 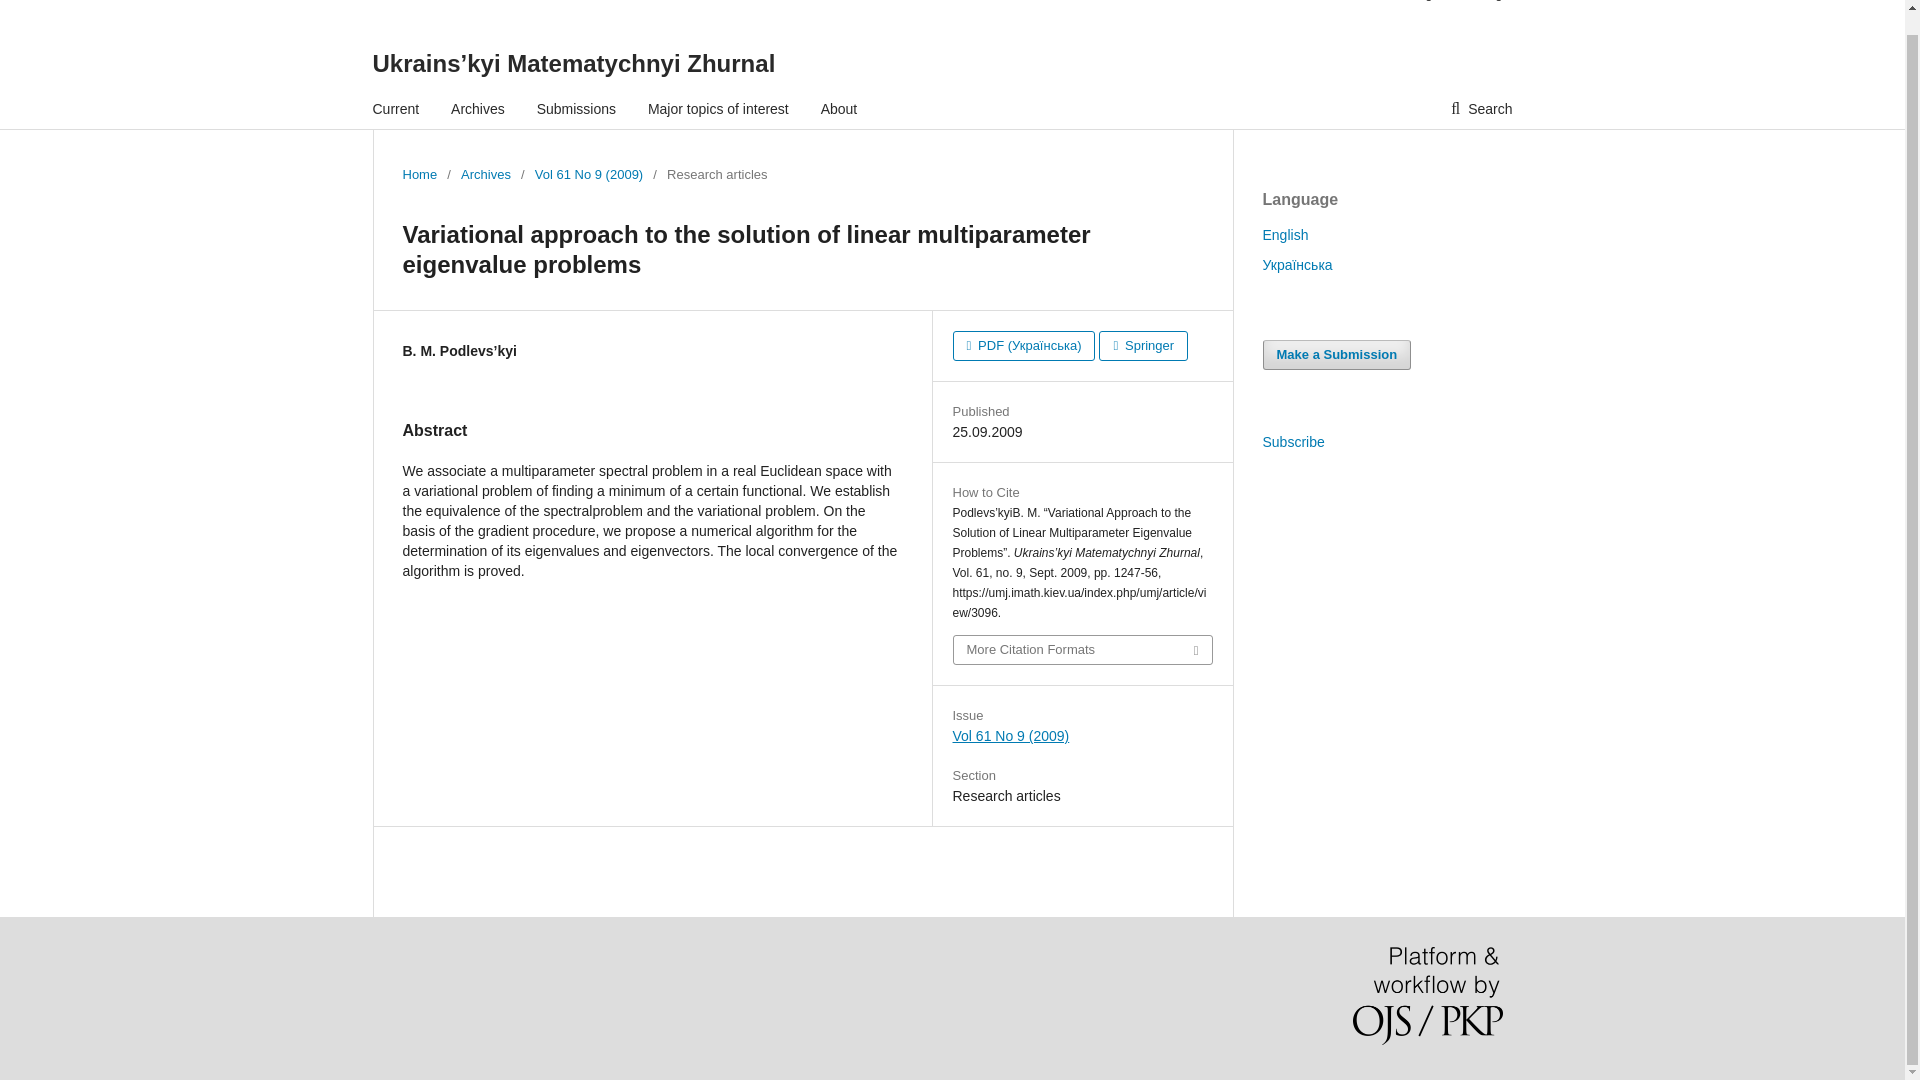 What do you see at coordinates (1143, 345) in the screenshot?
I see `Springer` at bounding box center [1143, 345].